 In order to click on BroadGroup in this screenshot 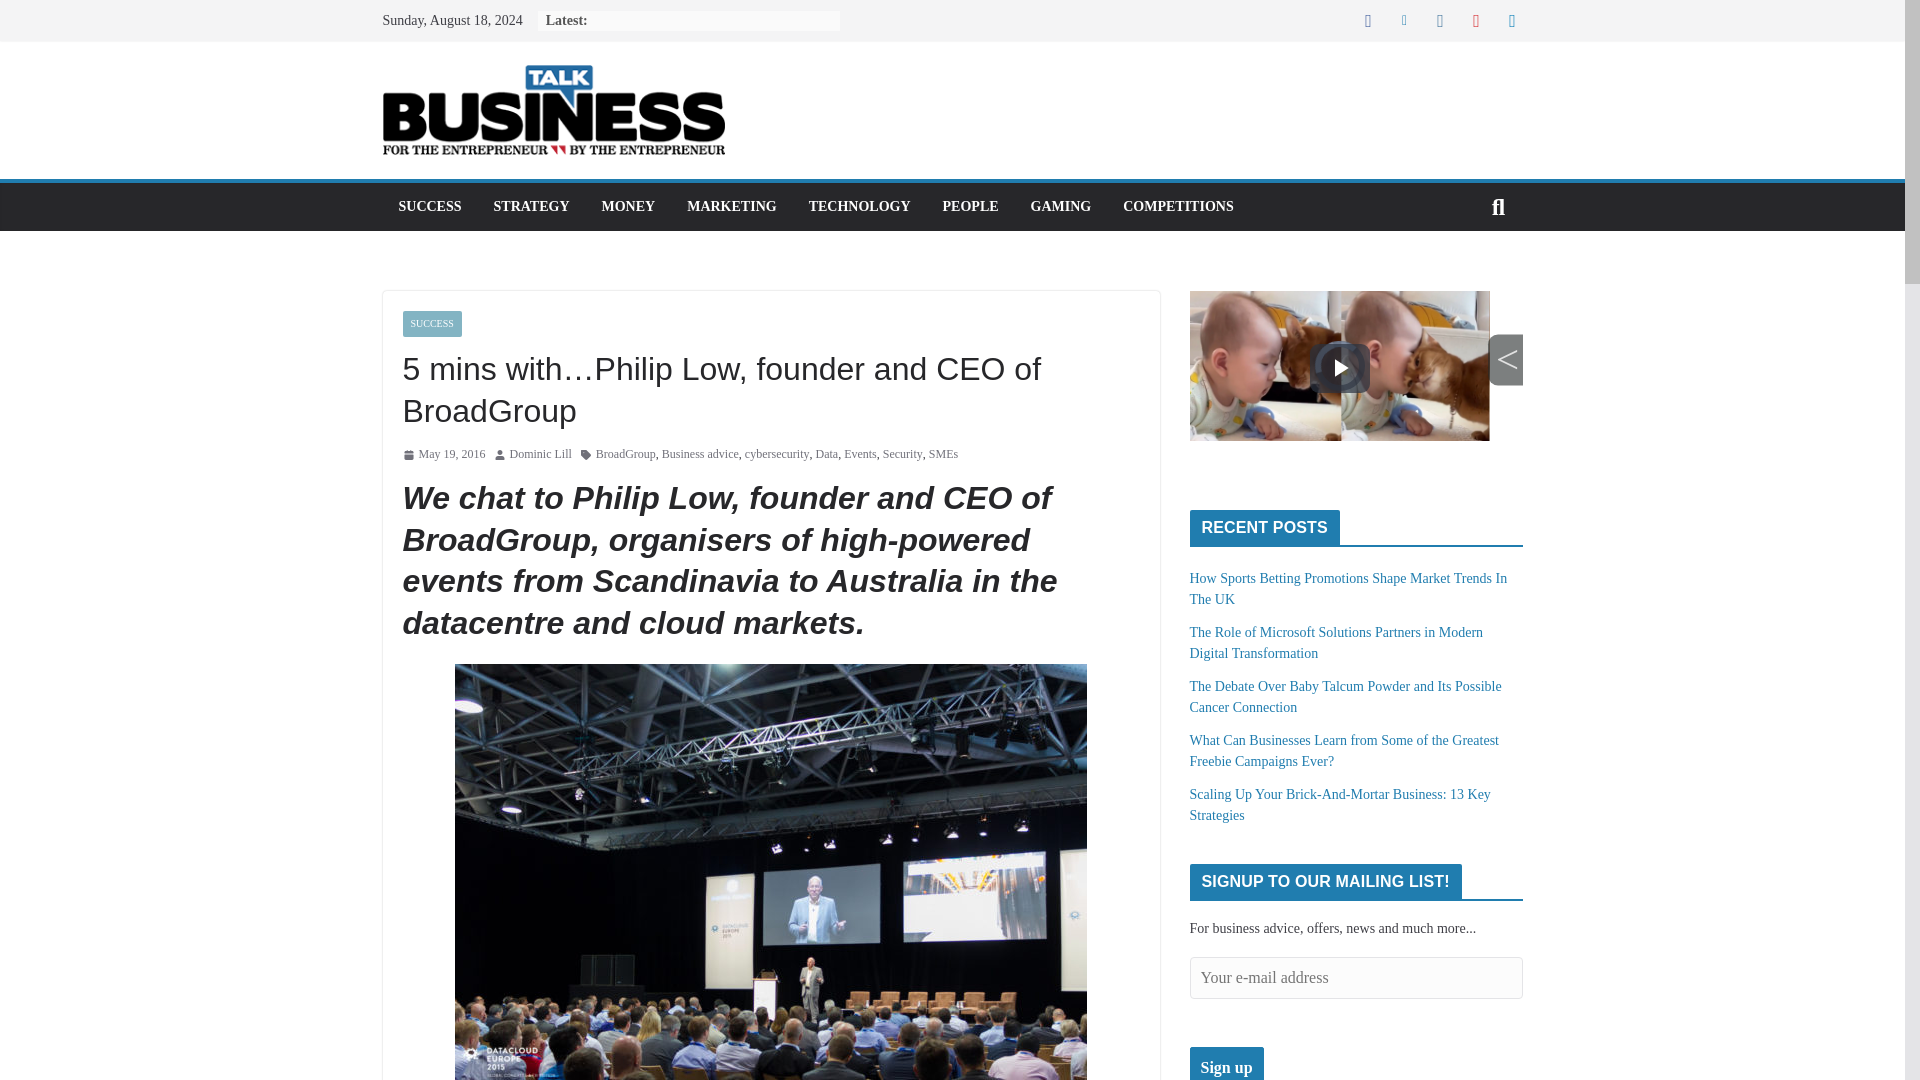, I will do `click(626, 454)`.